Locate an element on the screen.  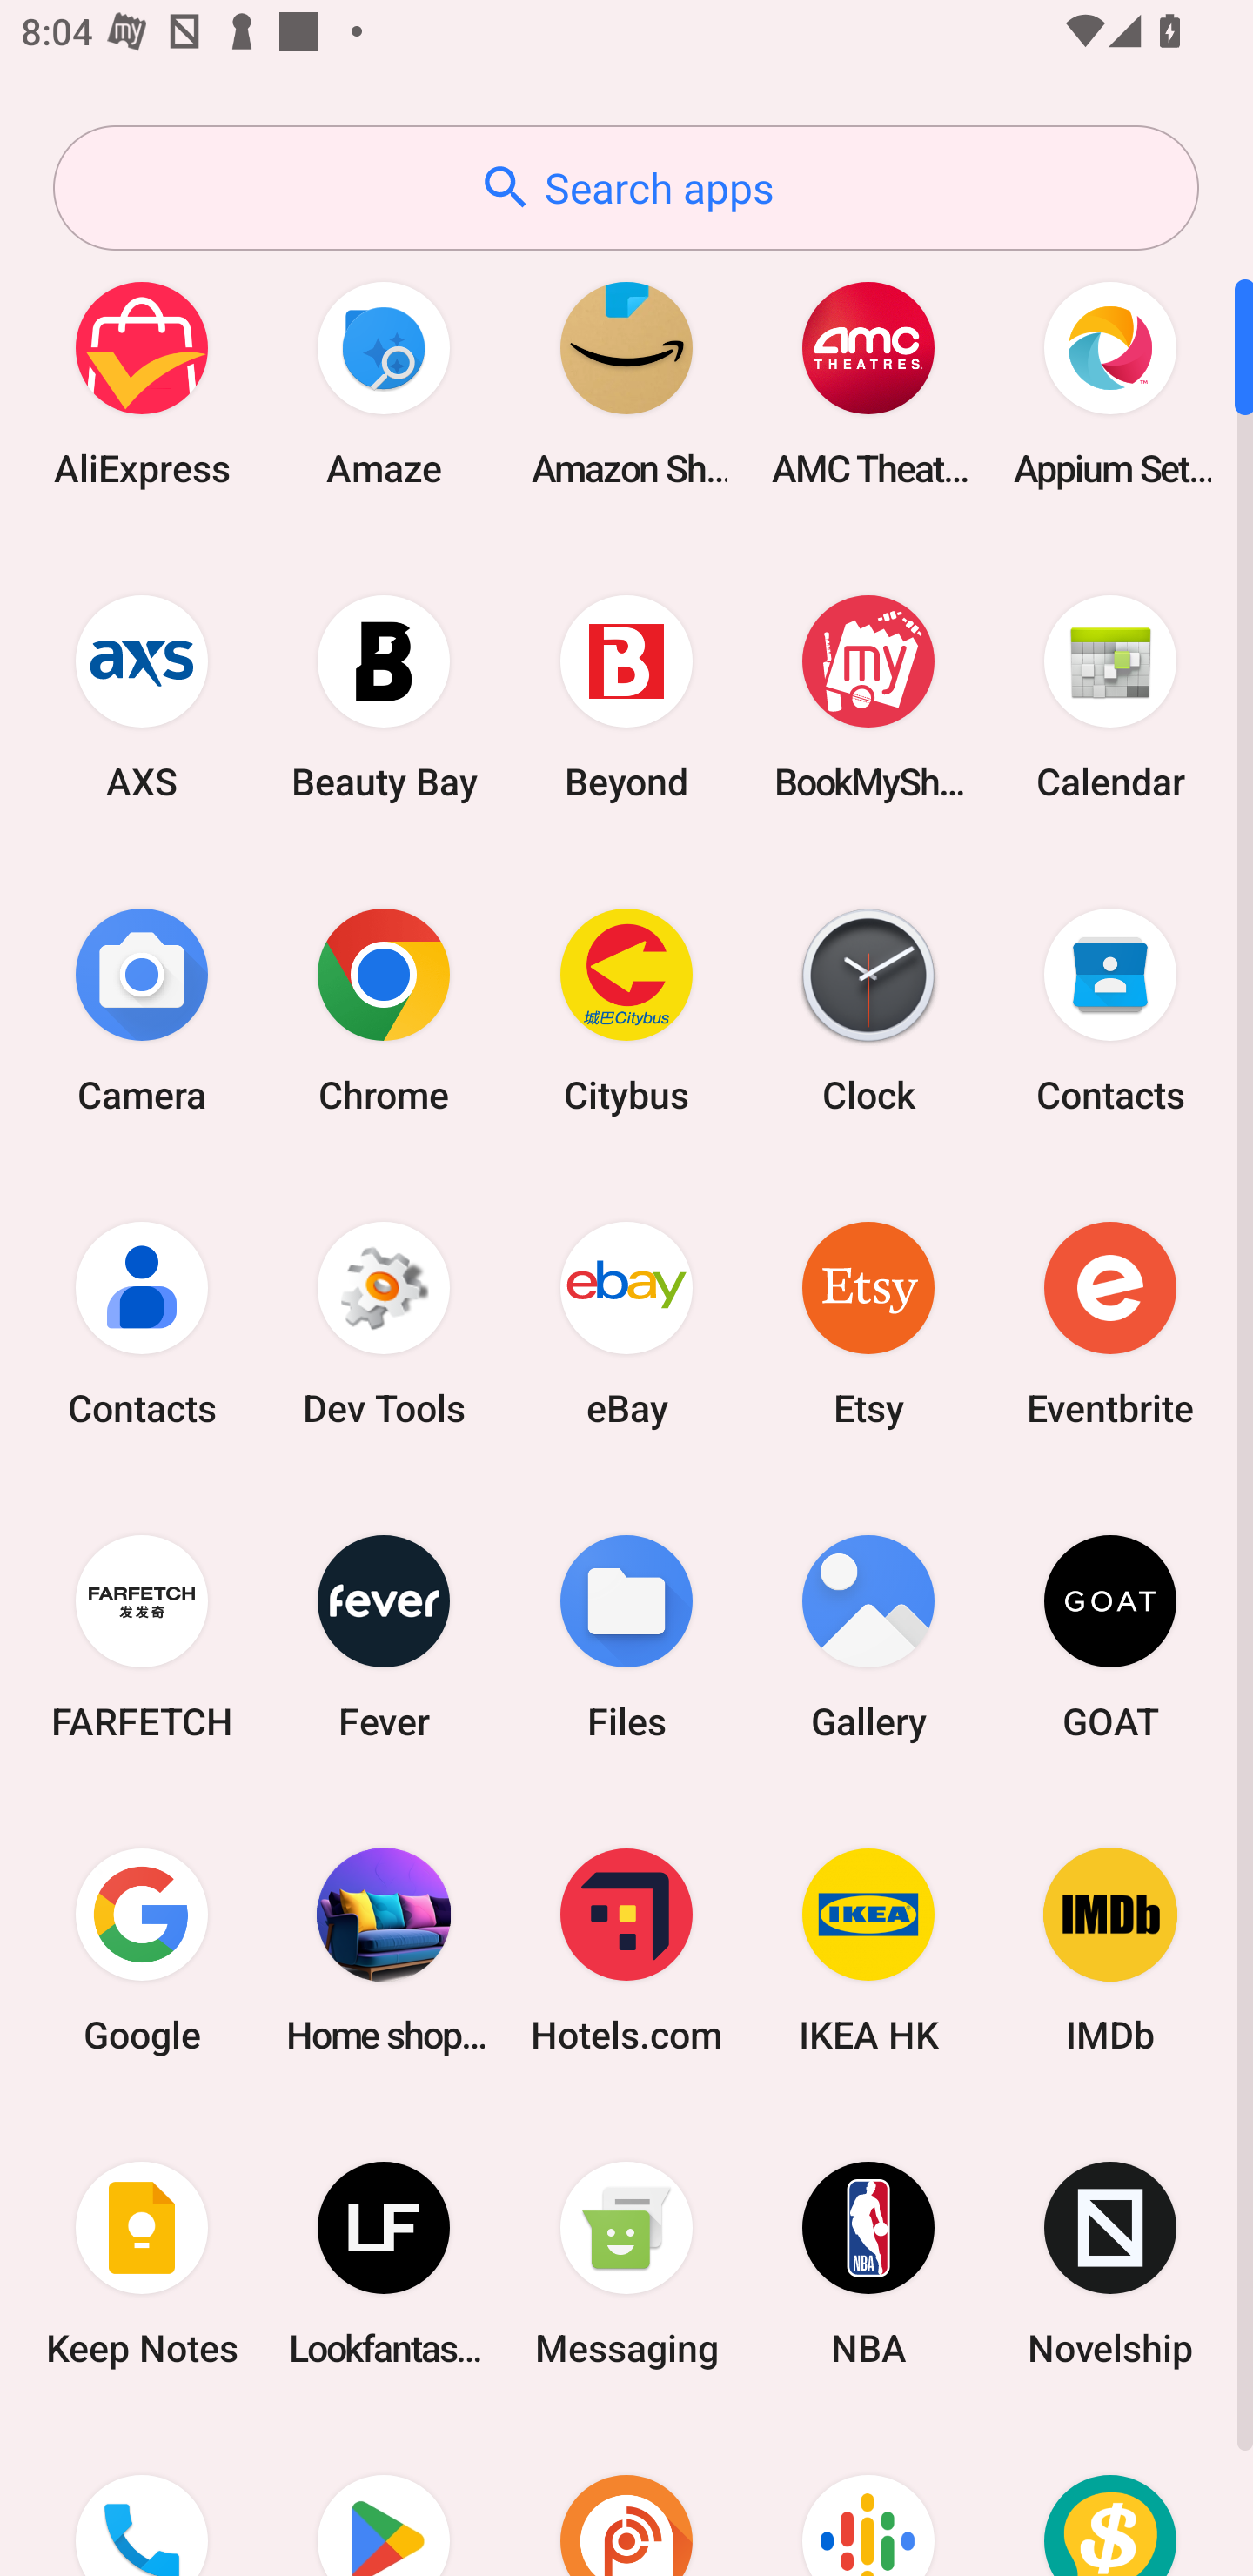
NBA is located at coordinates (868, 2264).